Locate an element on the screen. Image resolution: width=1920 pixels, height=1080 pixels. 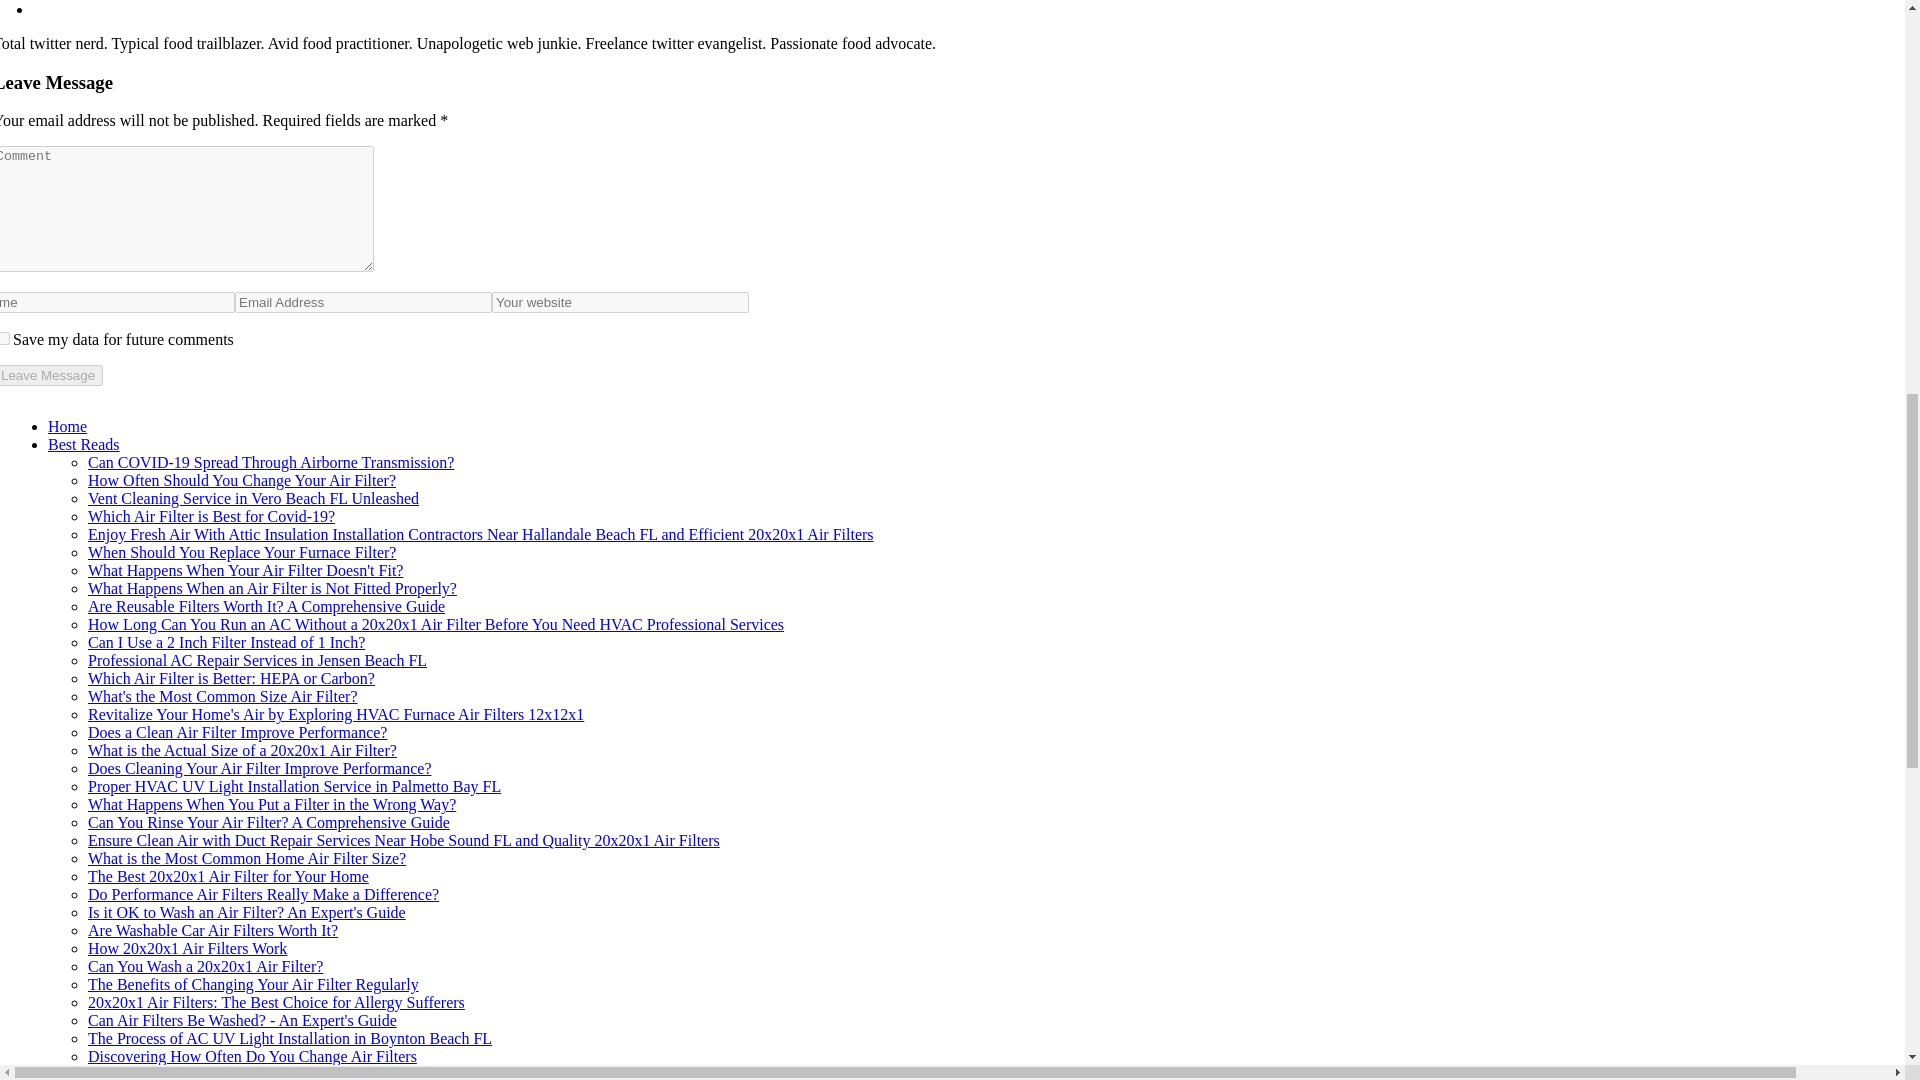
What Happens When an Air Filter is Not Fitted Properly? is located at coordinates (272, 588).